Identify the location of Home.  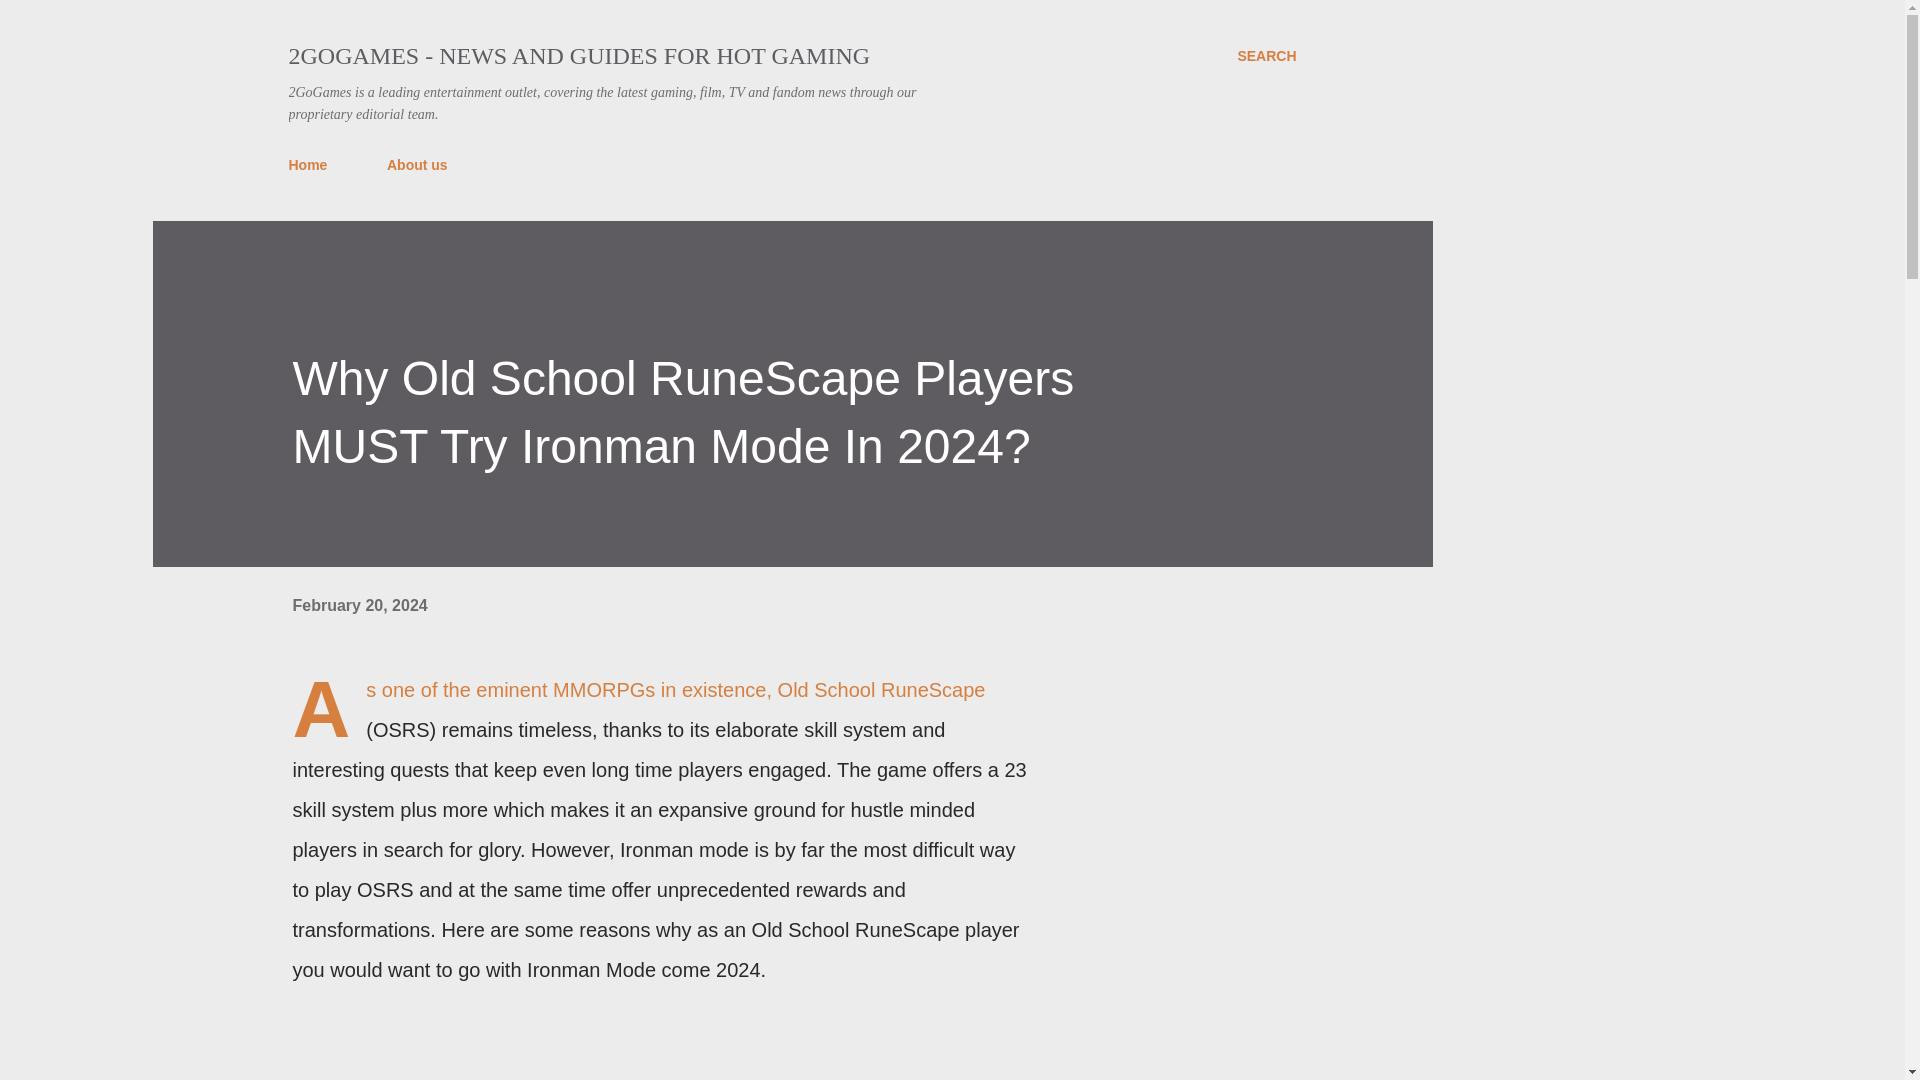
(314, 164).